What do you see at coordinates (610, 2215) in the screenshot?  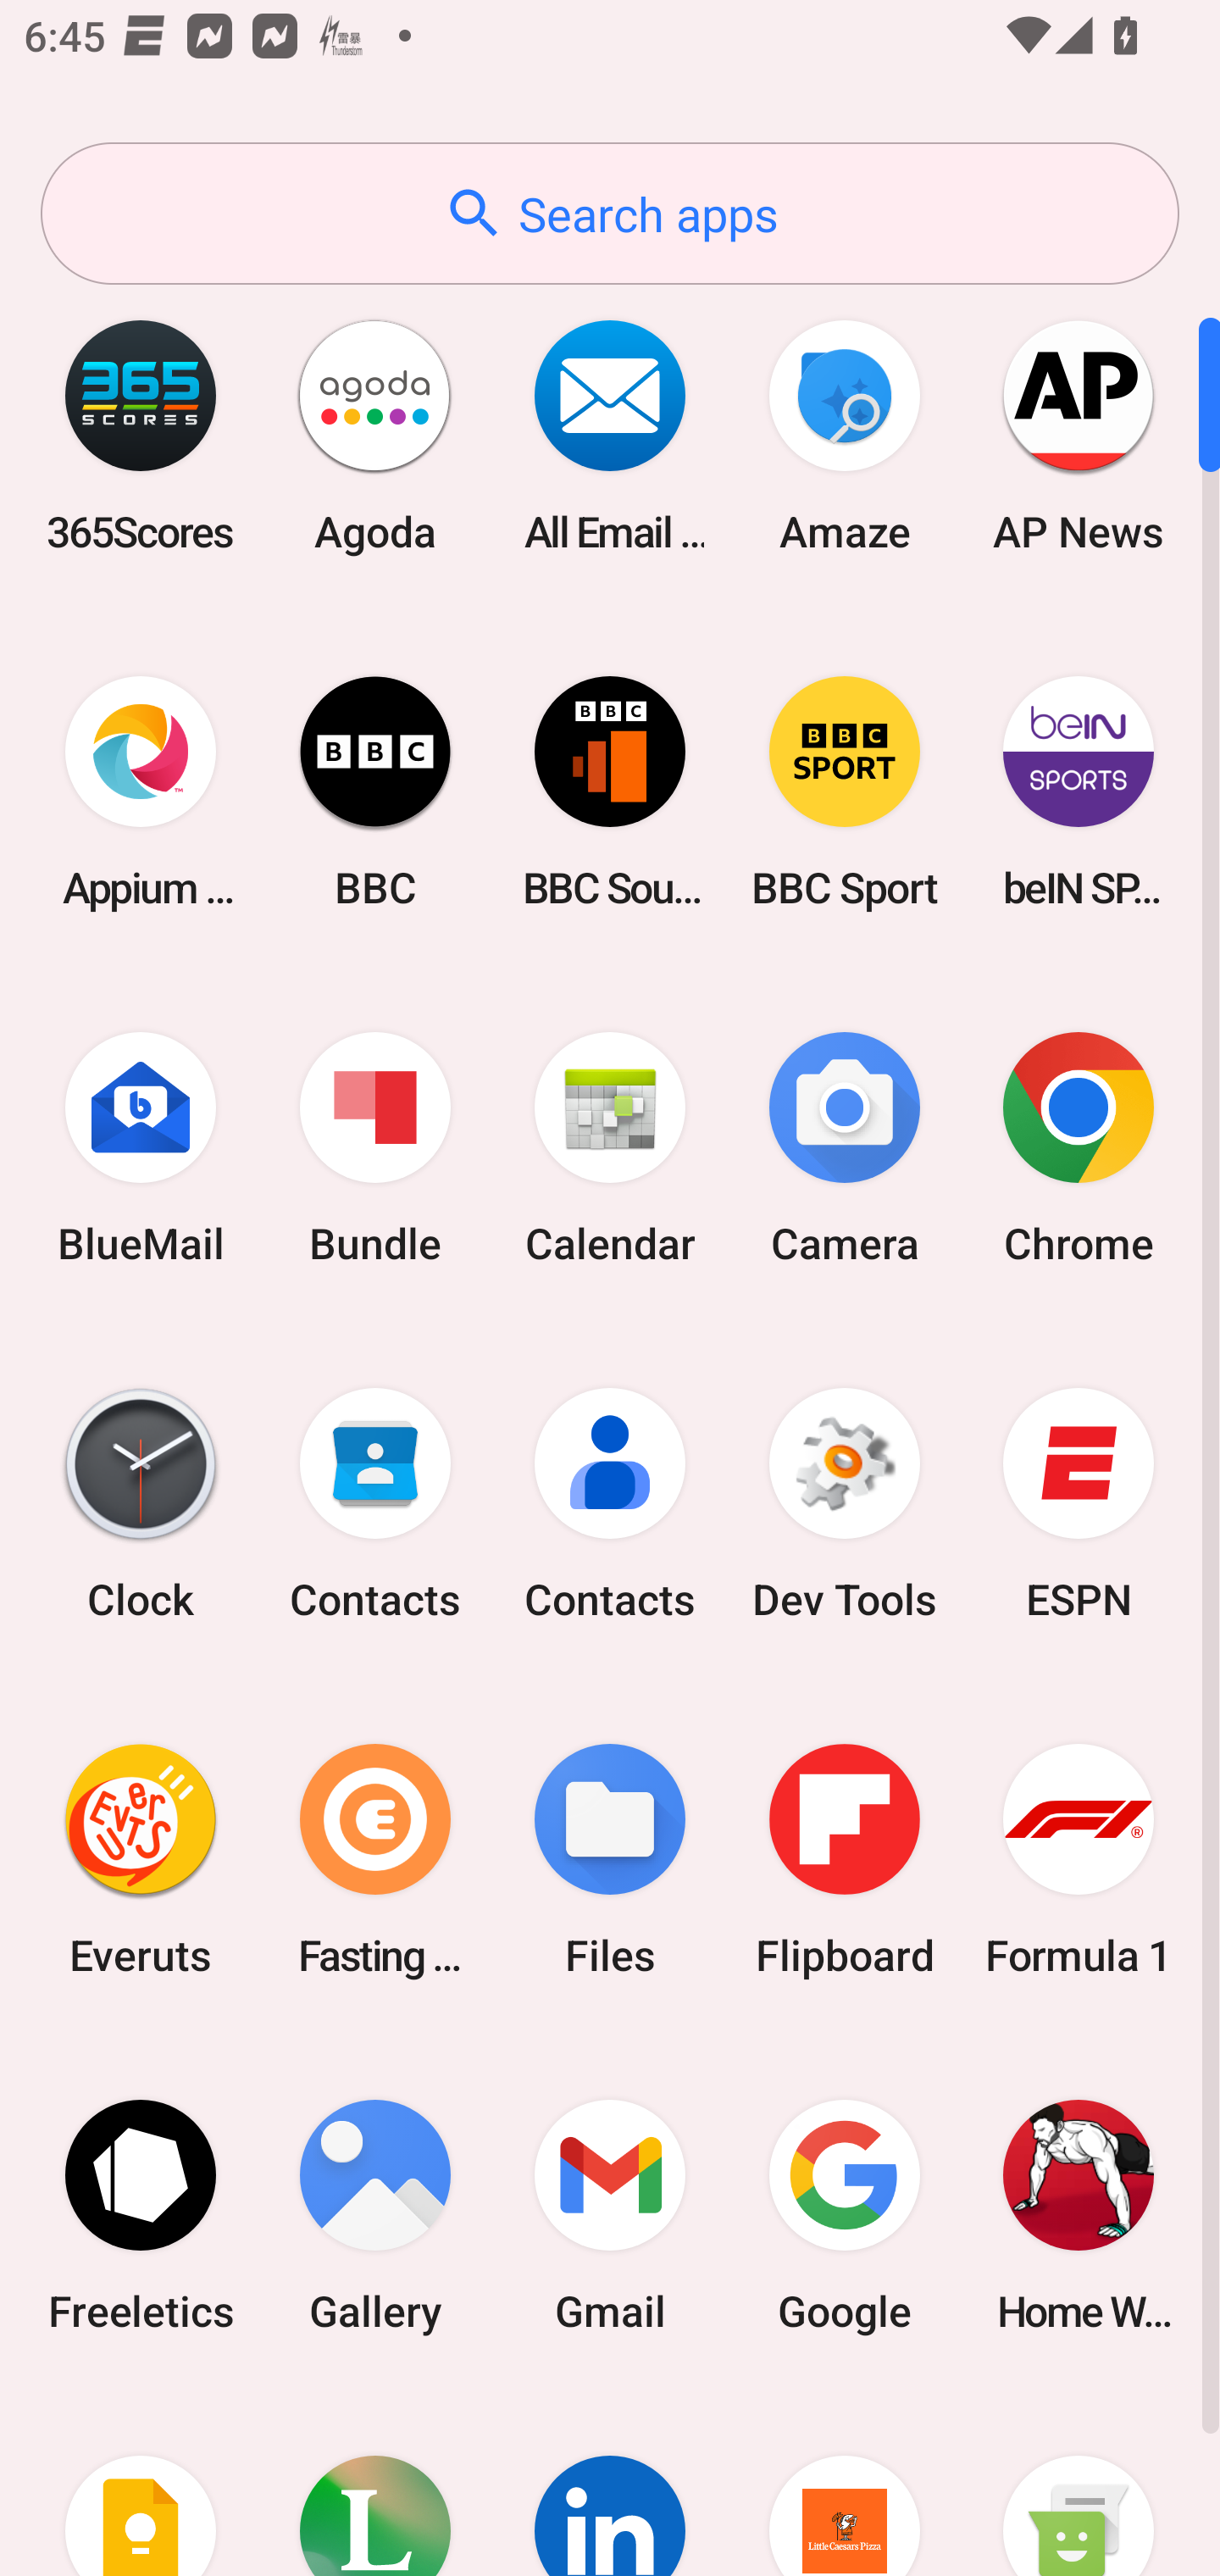 I see `Gmail` at bounding box center [610, 2215].